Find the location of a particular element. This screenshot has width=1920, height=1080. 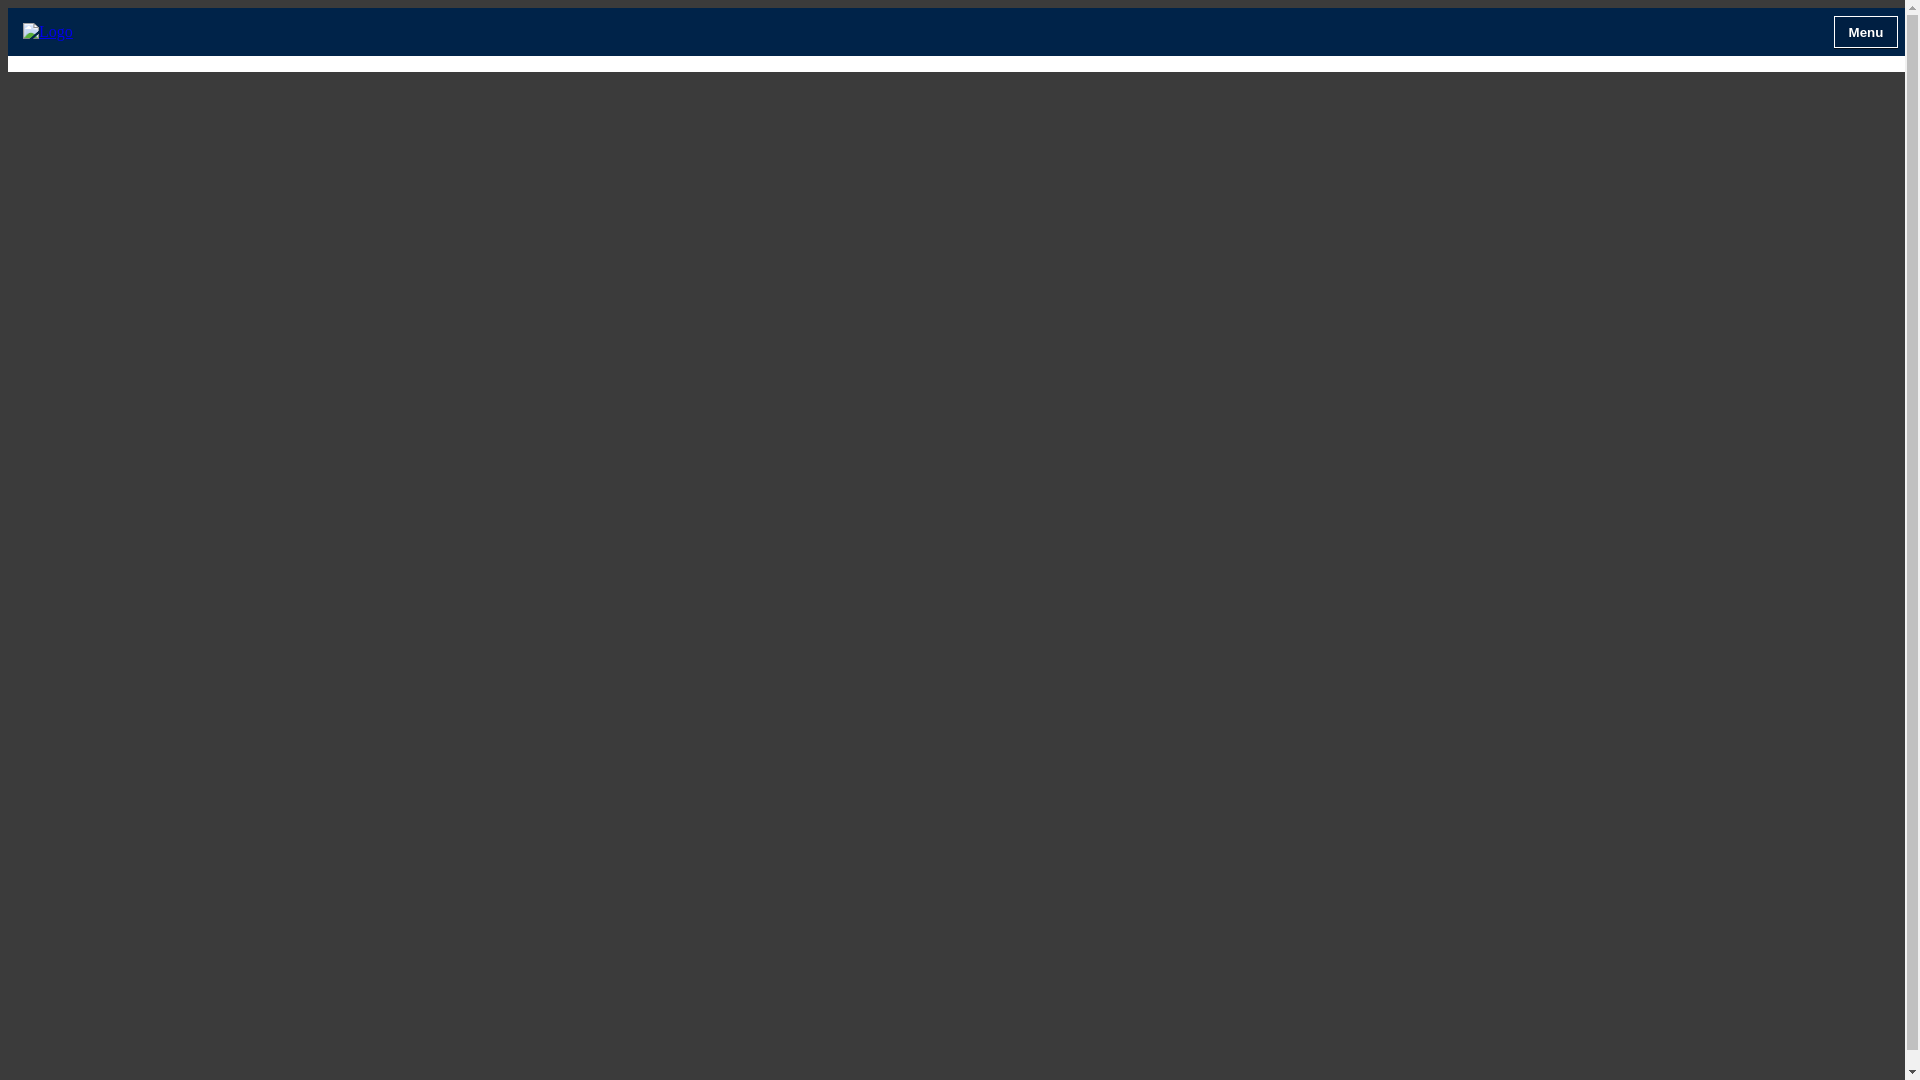

Menu is located at coordinates (1866, 32).